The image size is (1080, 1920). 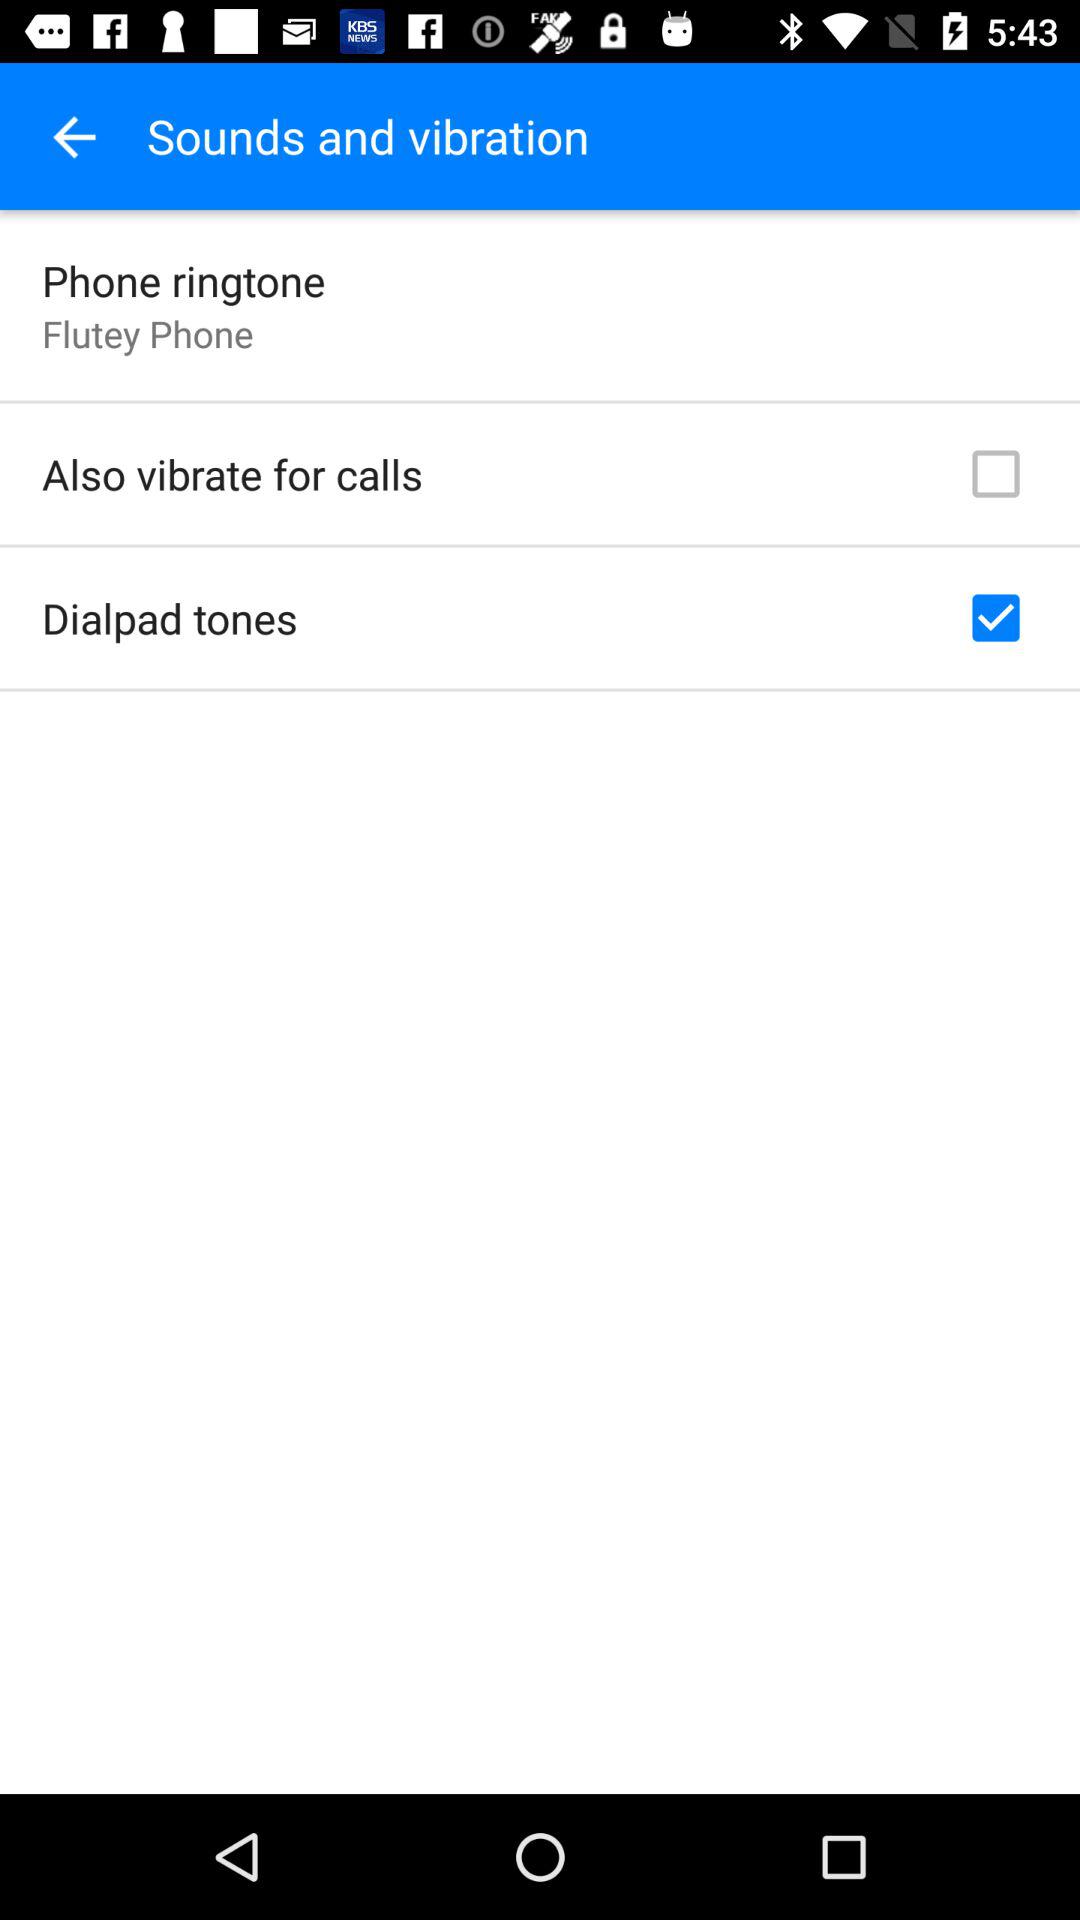 What do you see at coordinates (232, 474) in the screenshot?
I see `select also vibrate for item` at bounding box center [232, 474].